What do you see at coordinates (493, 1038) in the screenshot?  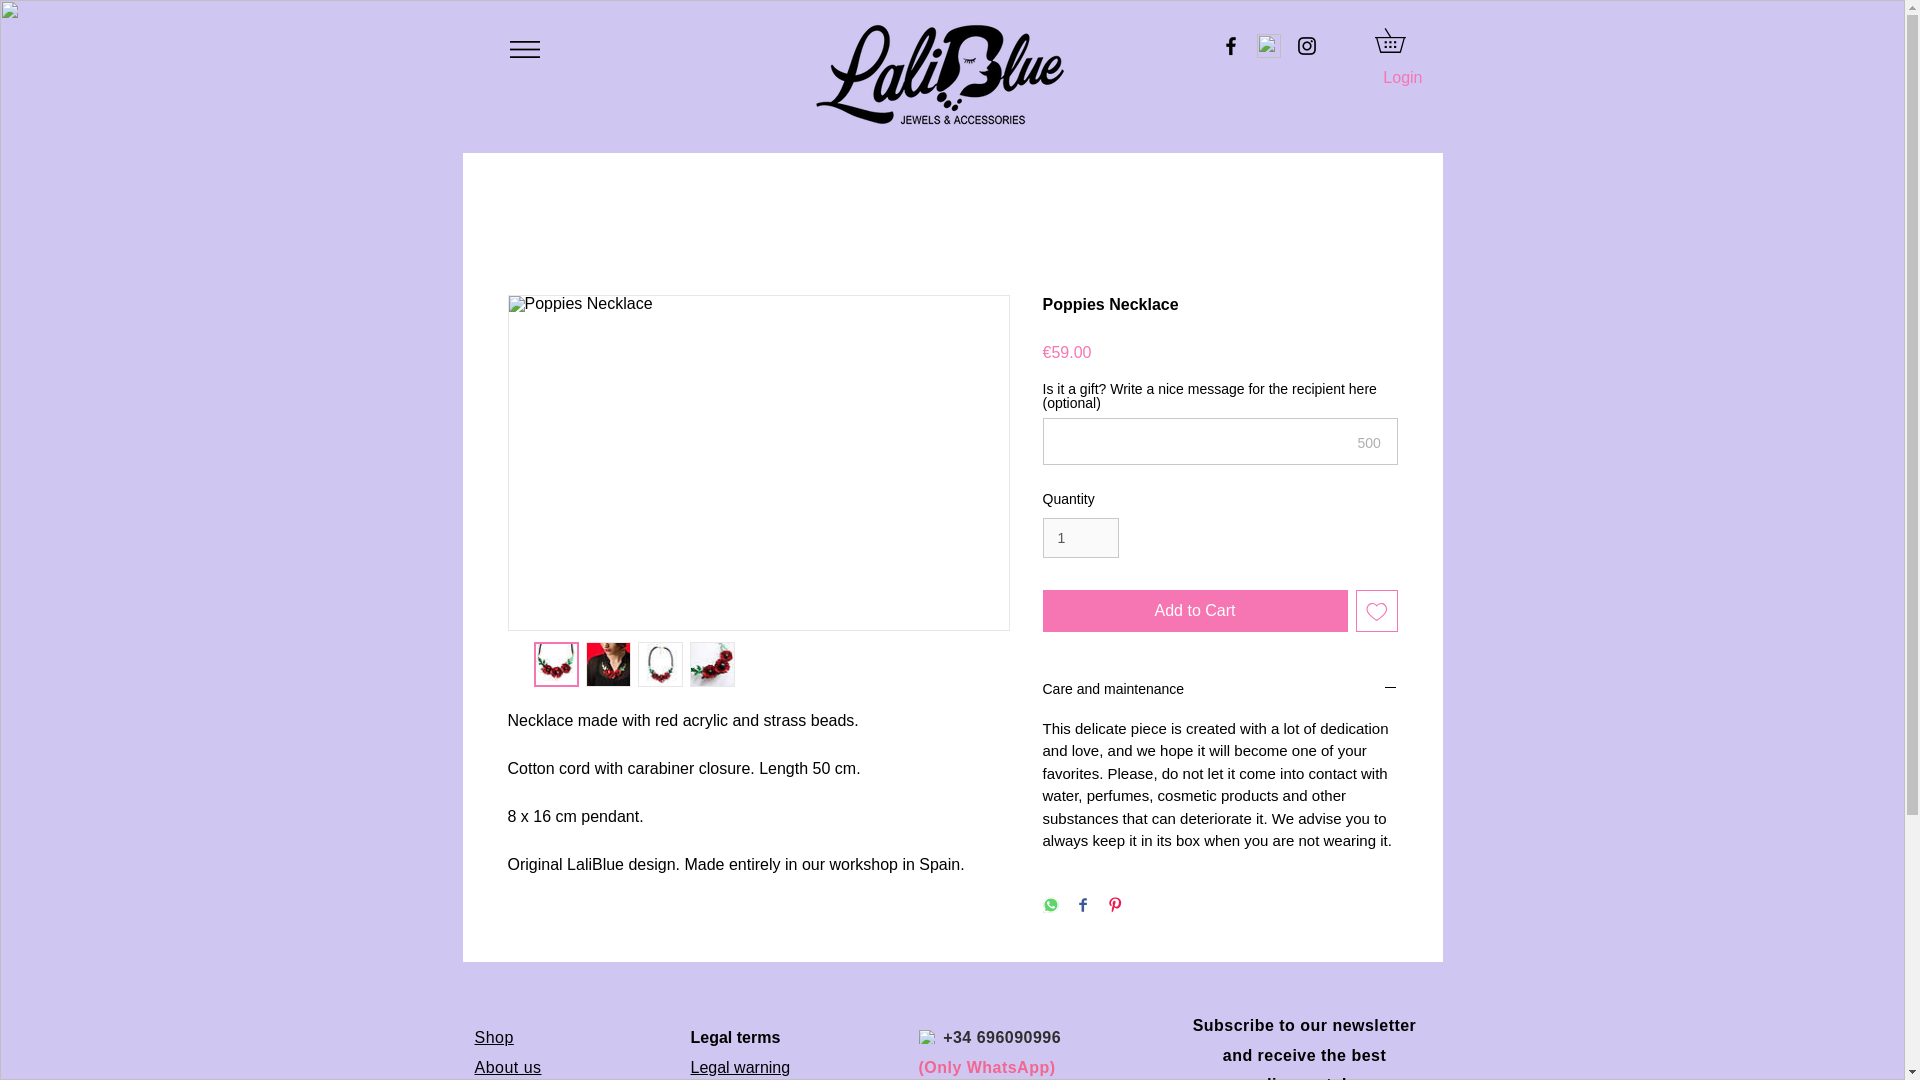 I see `Shop` at bounding box center [493, 1038].